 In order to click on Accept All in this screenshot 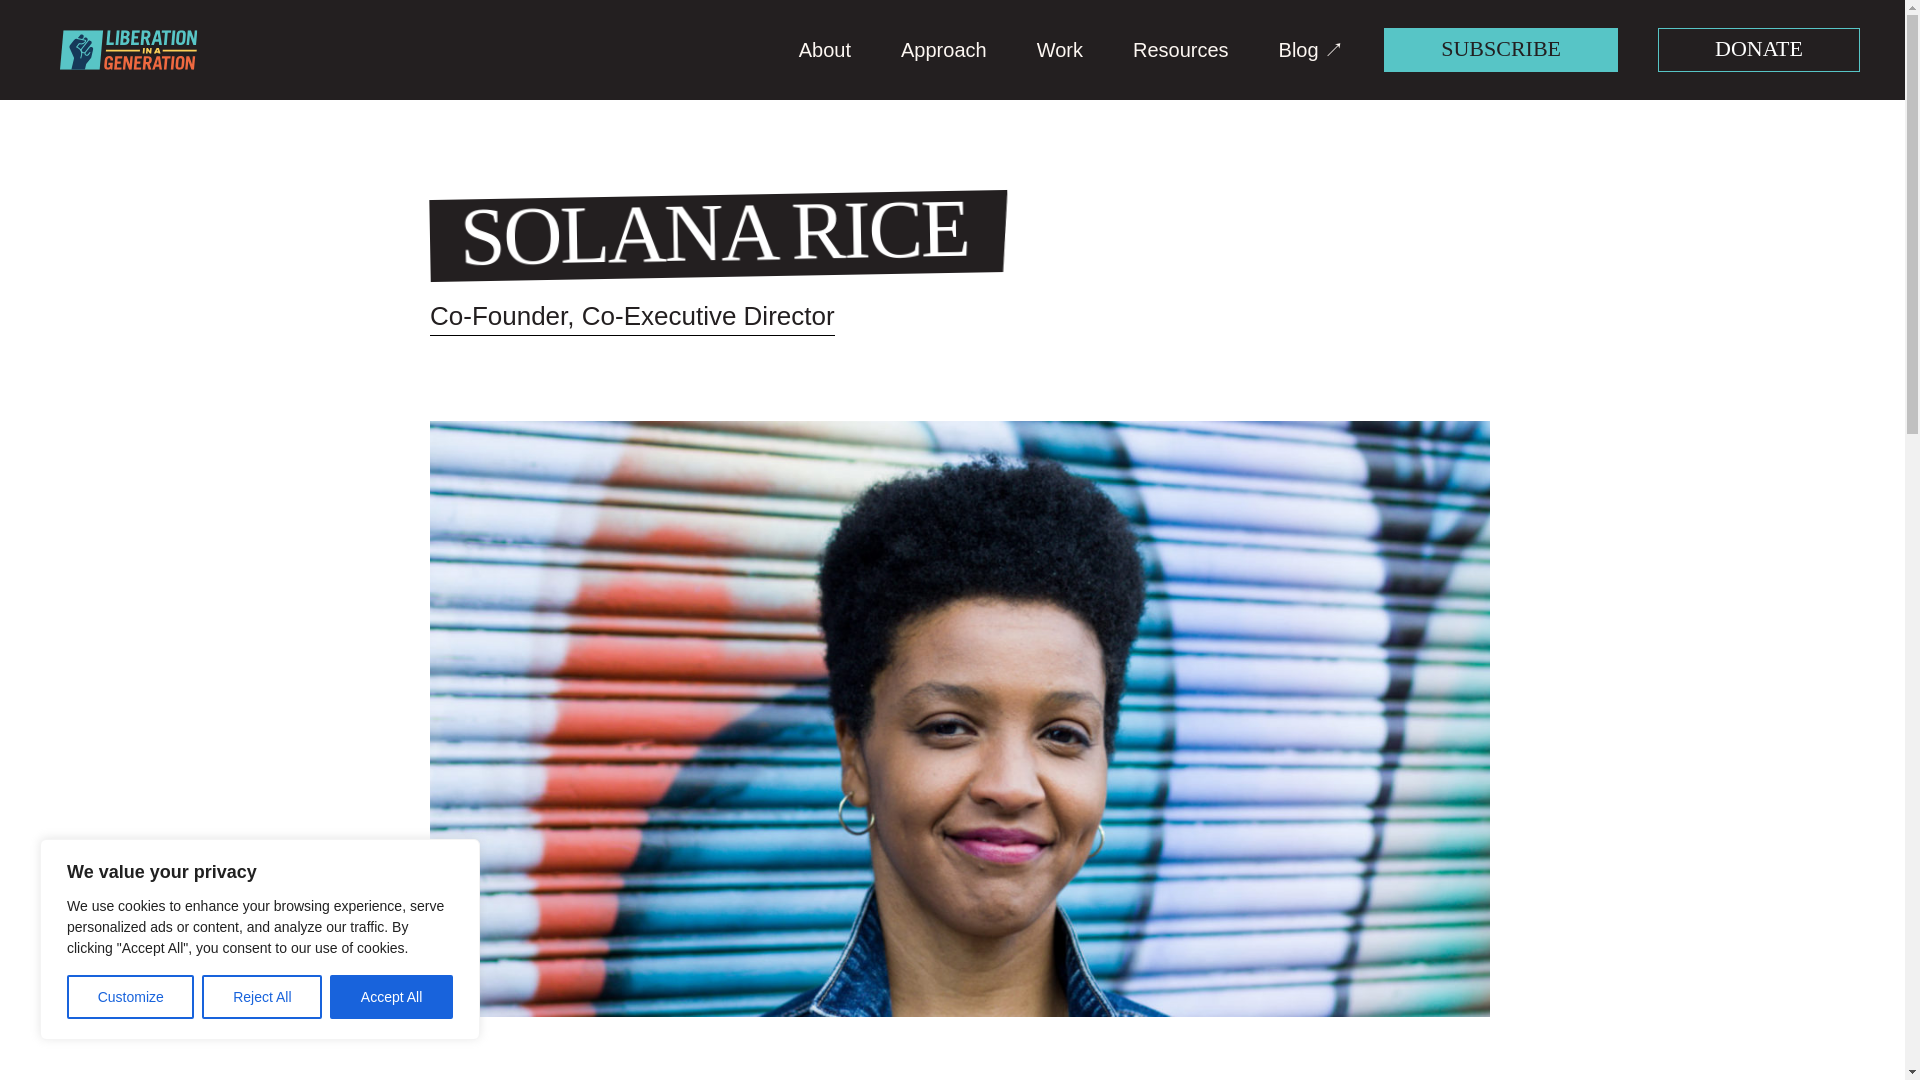, I will do `click(392, 997)`.